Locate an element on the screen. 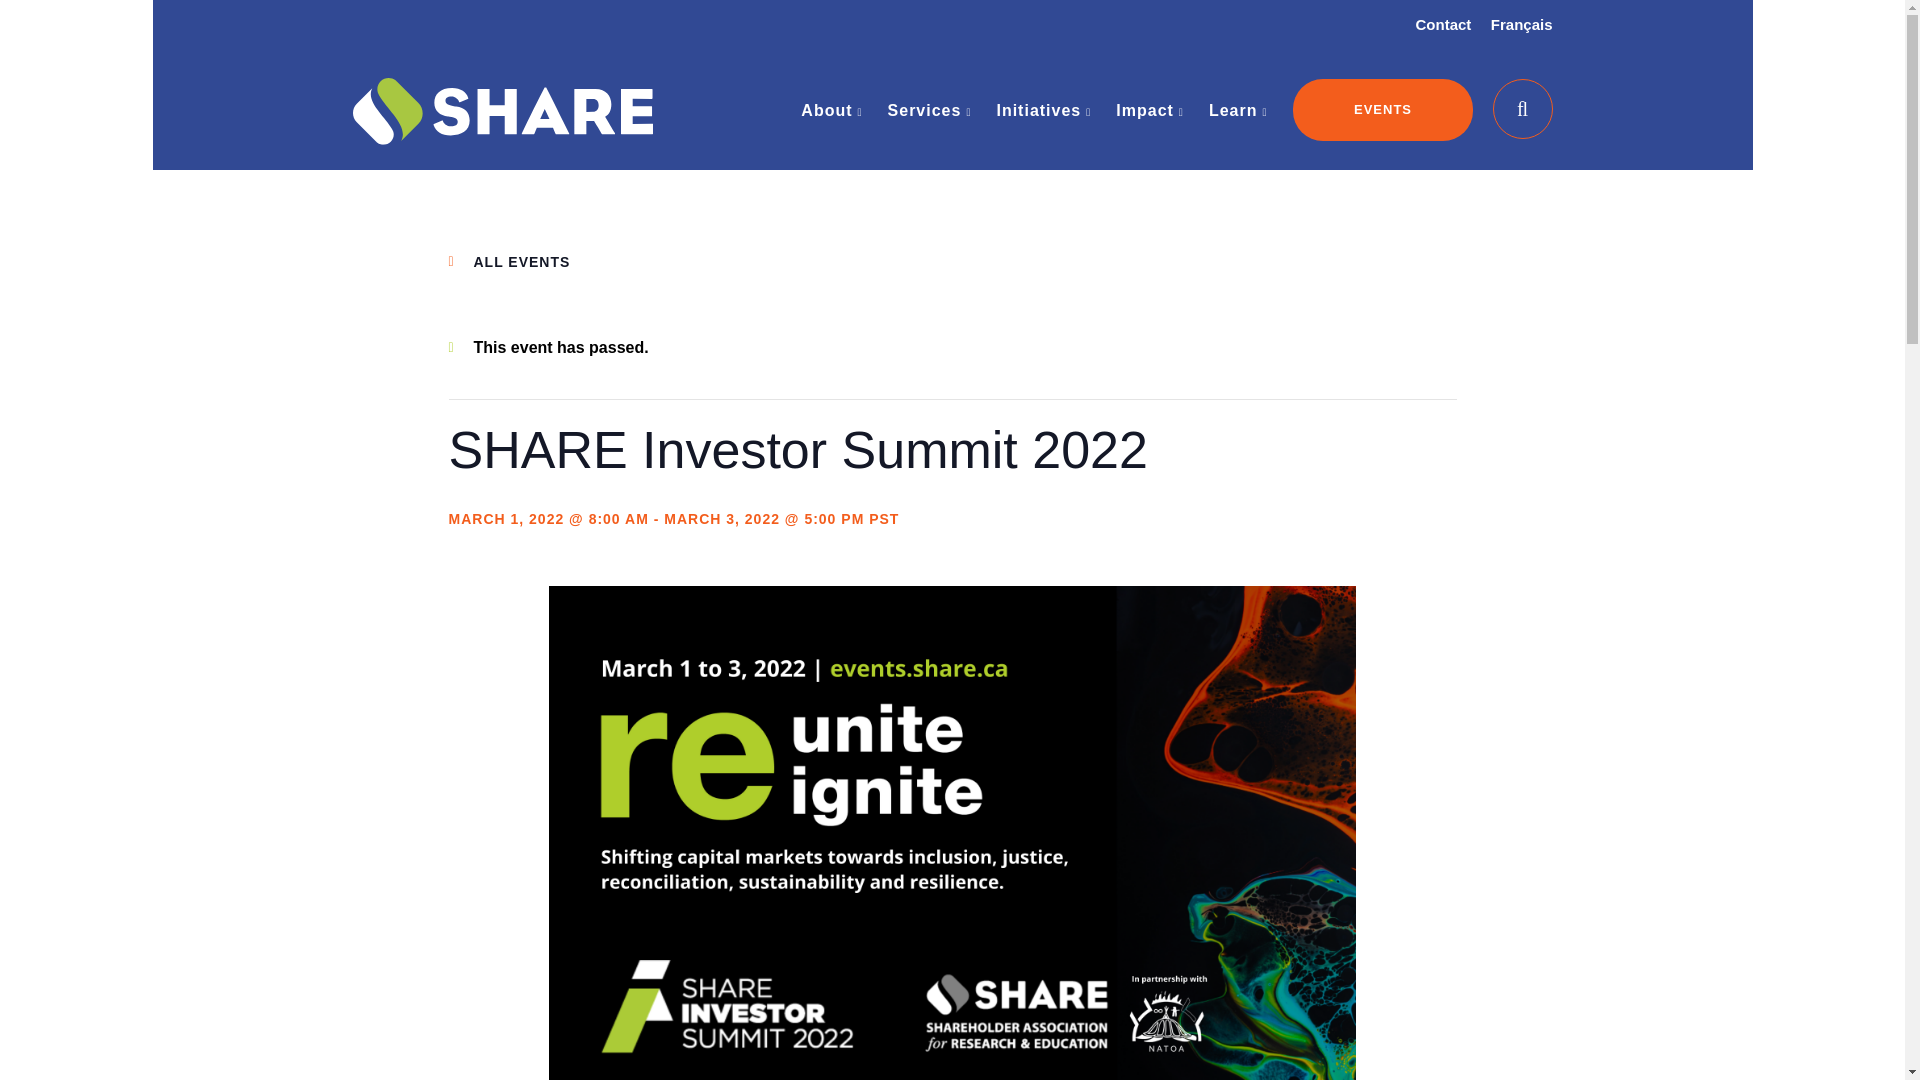 This screenshot has height=1080, width=1920. Impact is located at coordinates (1150, 110).